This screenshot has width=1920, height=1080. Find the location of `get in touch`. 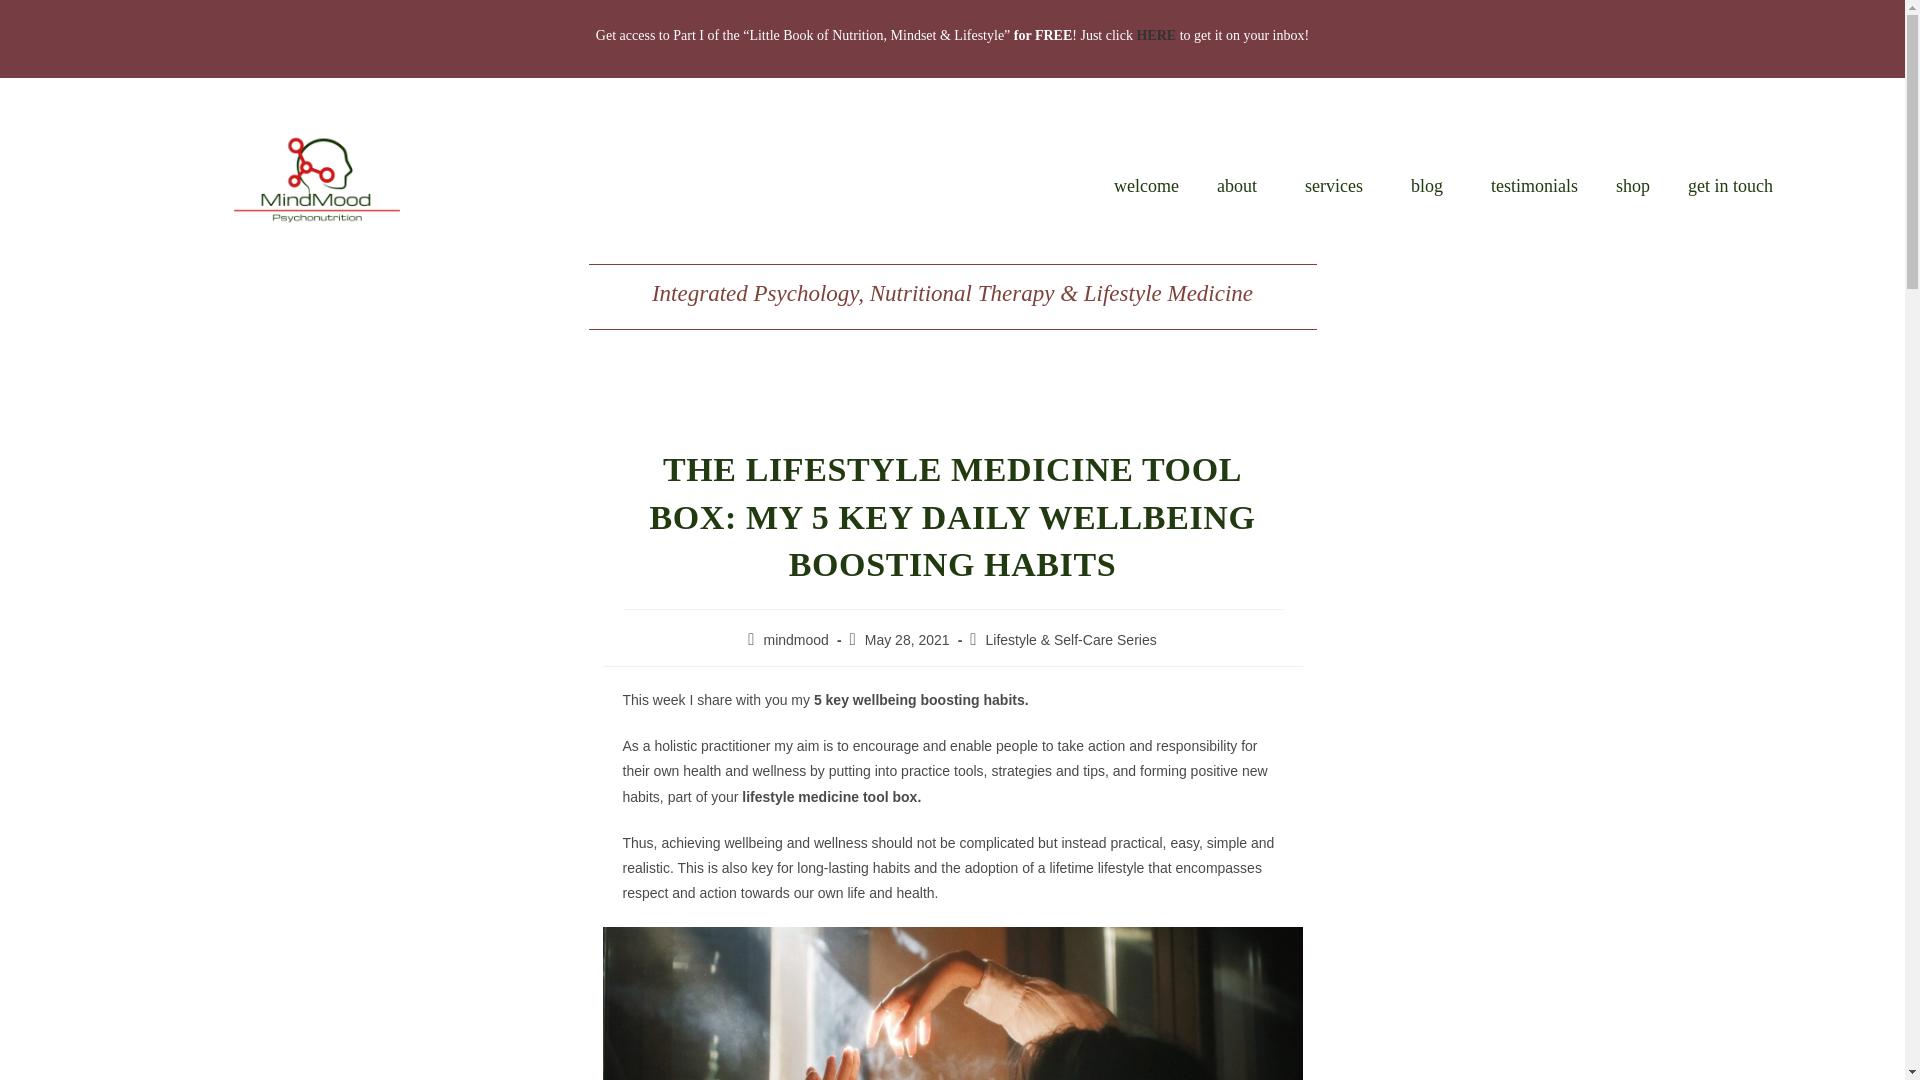

get in touch is located at coordinates (1730, 186).